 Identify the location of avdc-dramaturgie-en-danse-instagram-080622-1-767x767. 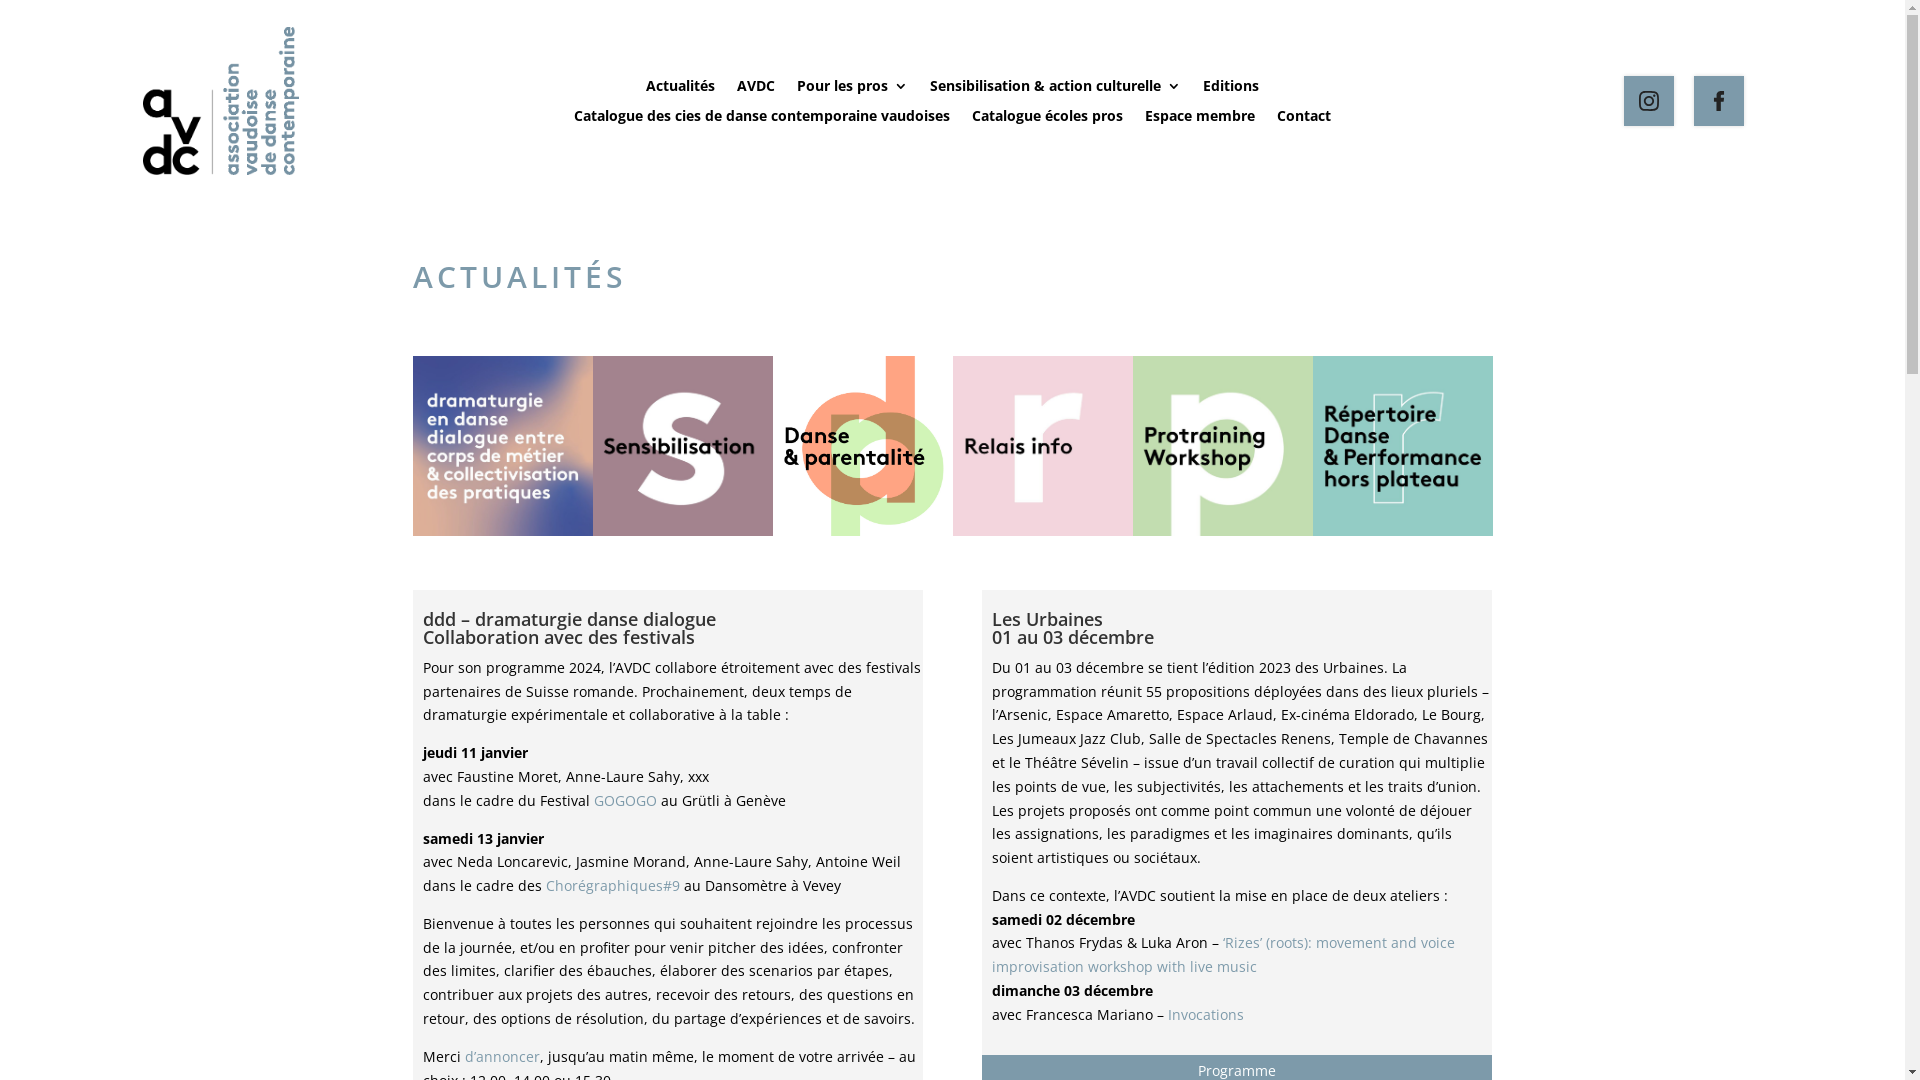
(502, 446).